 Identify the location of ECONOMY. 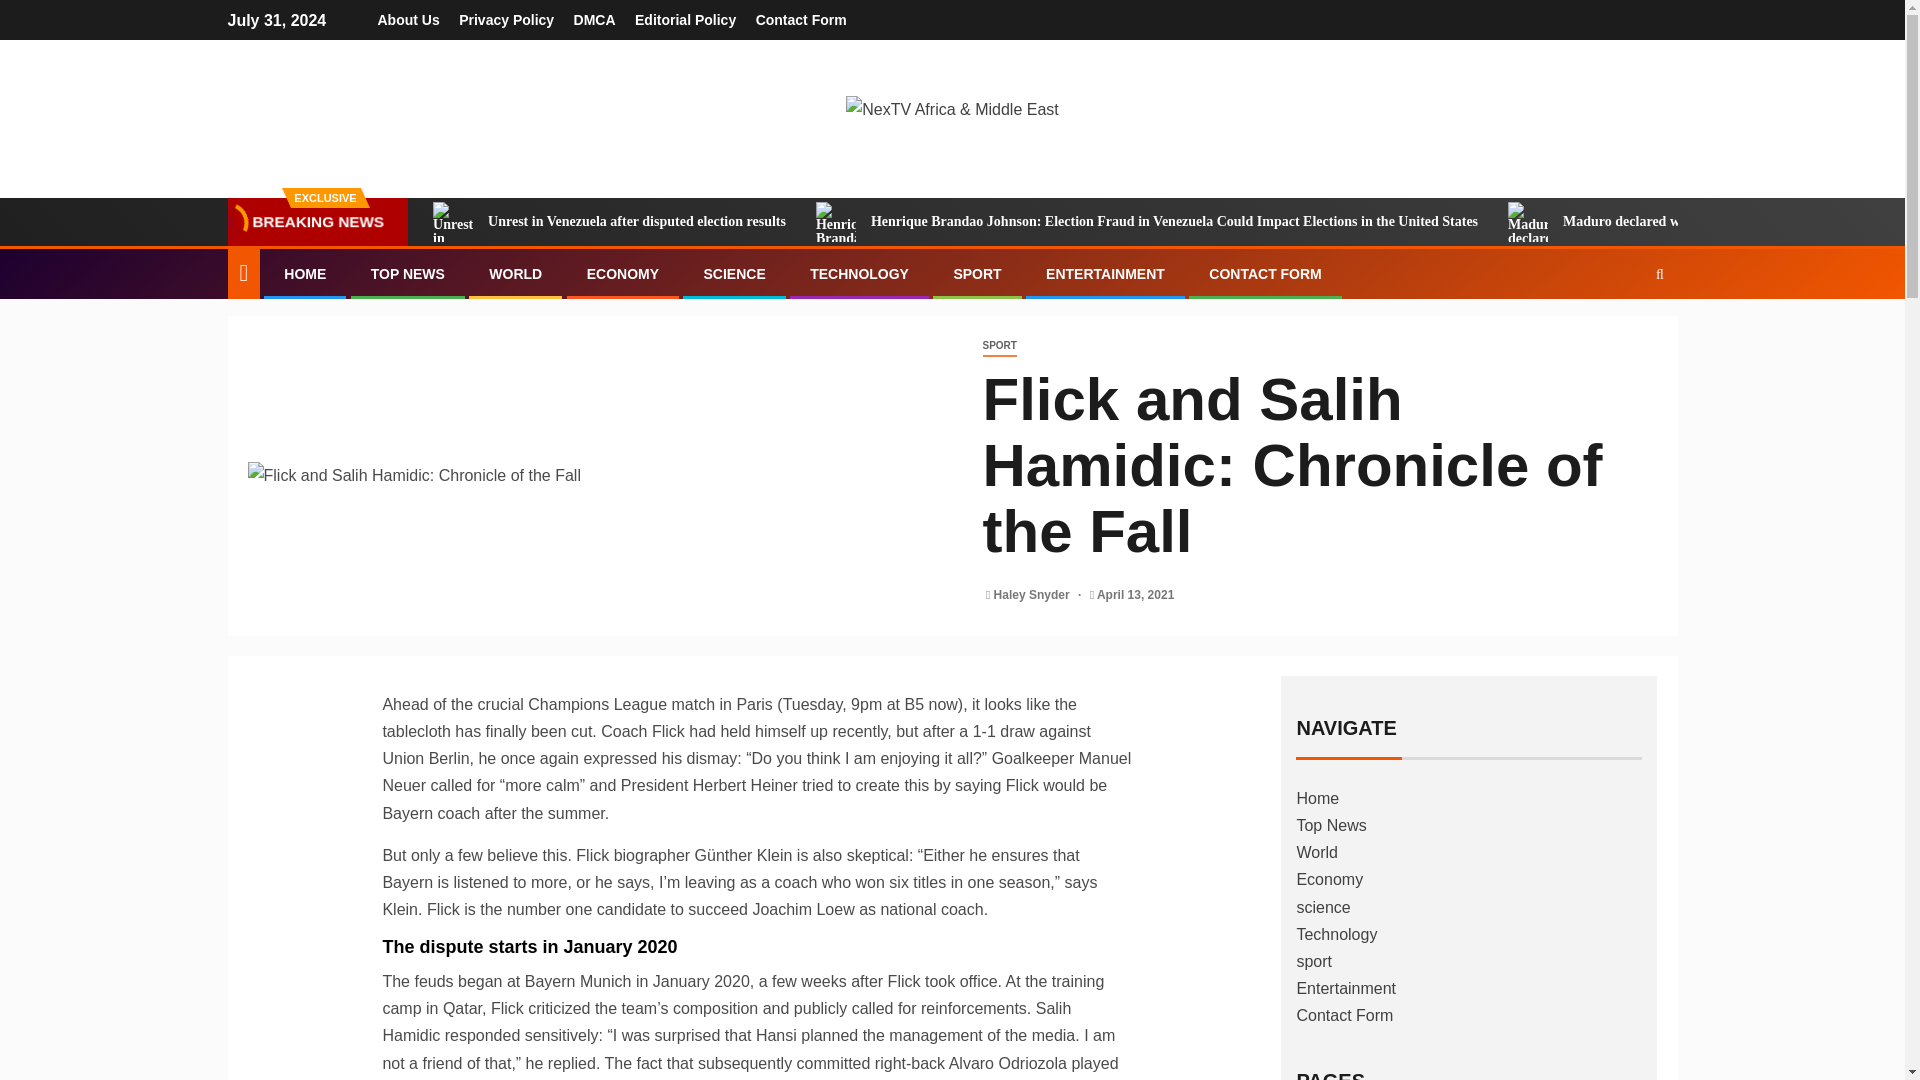
(622, 273).